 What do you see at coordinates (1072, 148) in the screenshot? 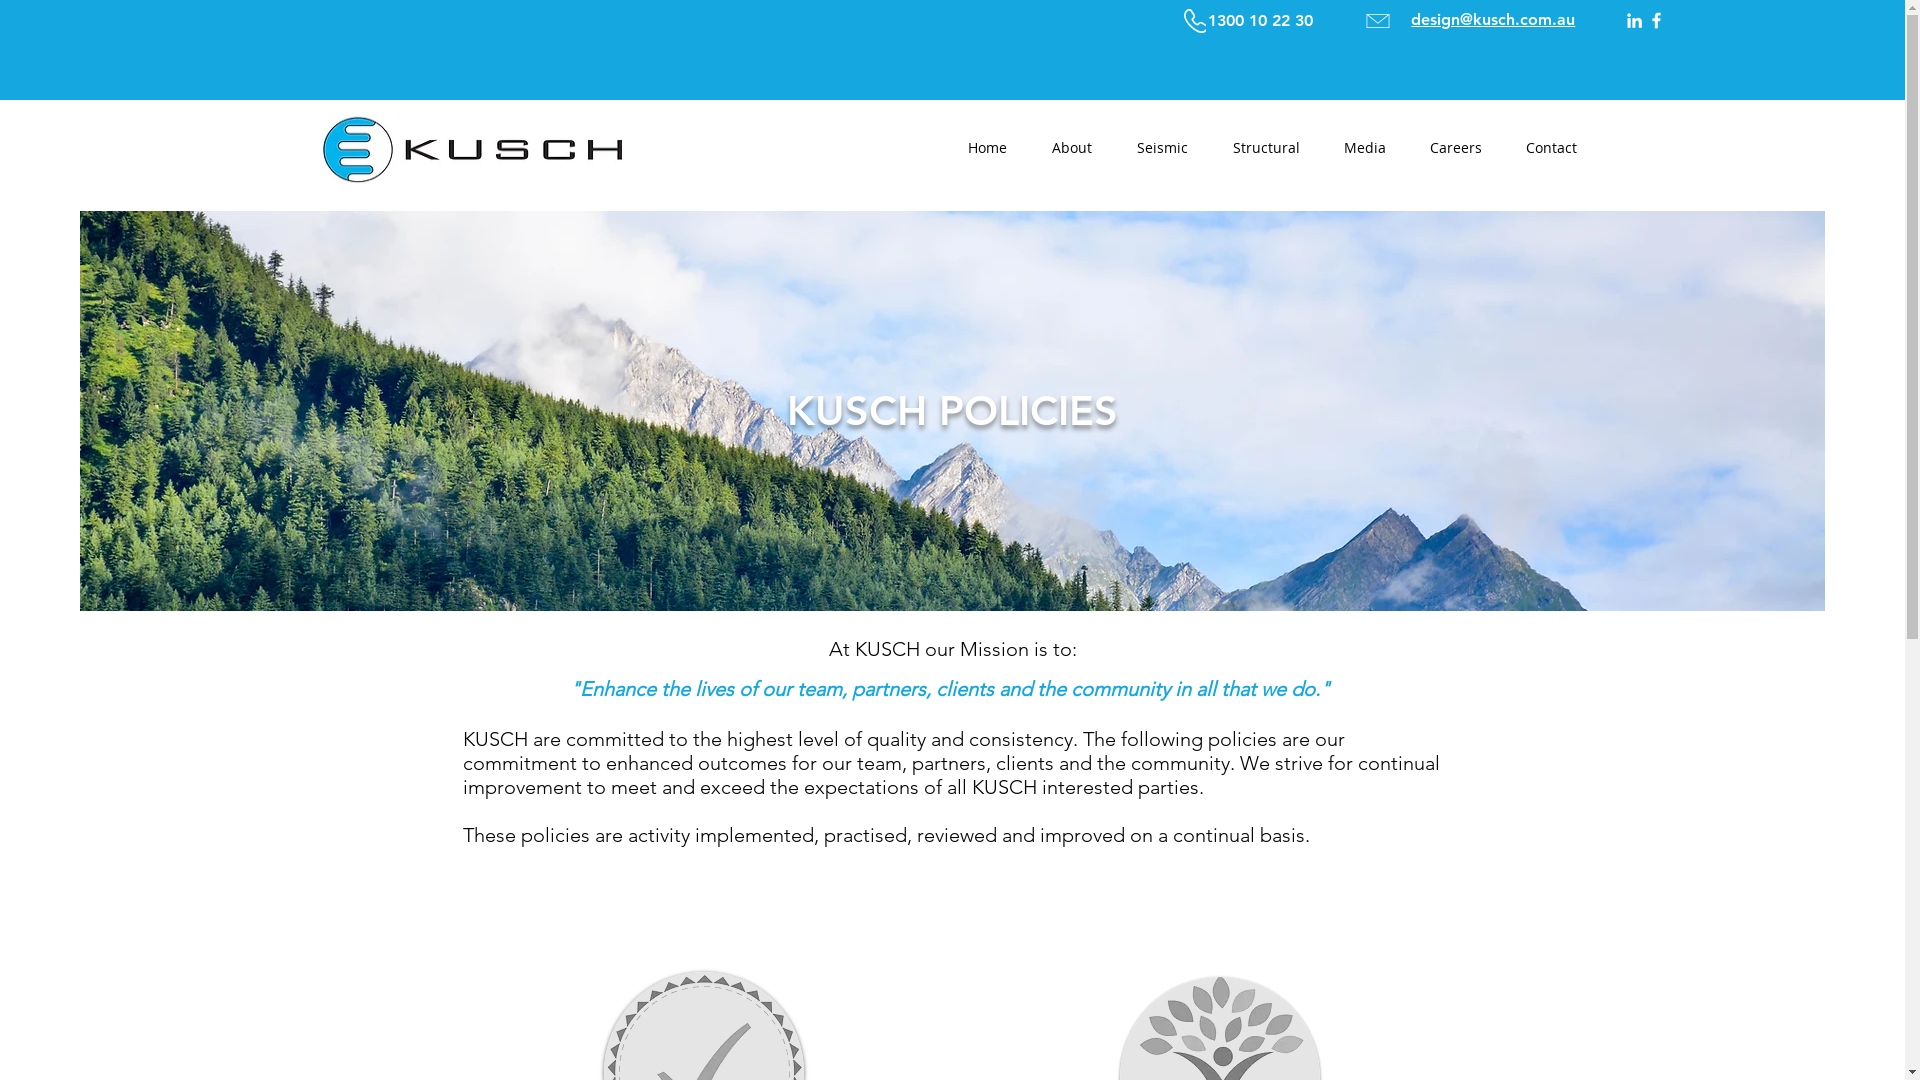
I see `About` at bounding box center [1072, 148].